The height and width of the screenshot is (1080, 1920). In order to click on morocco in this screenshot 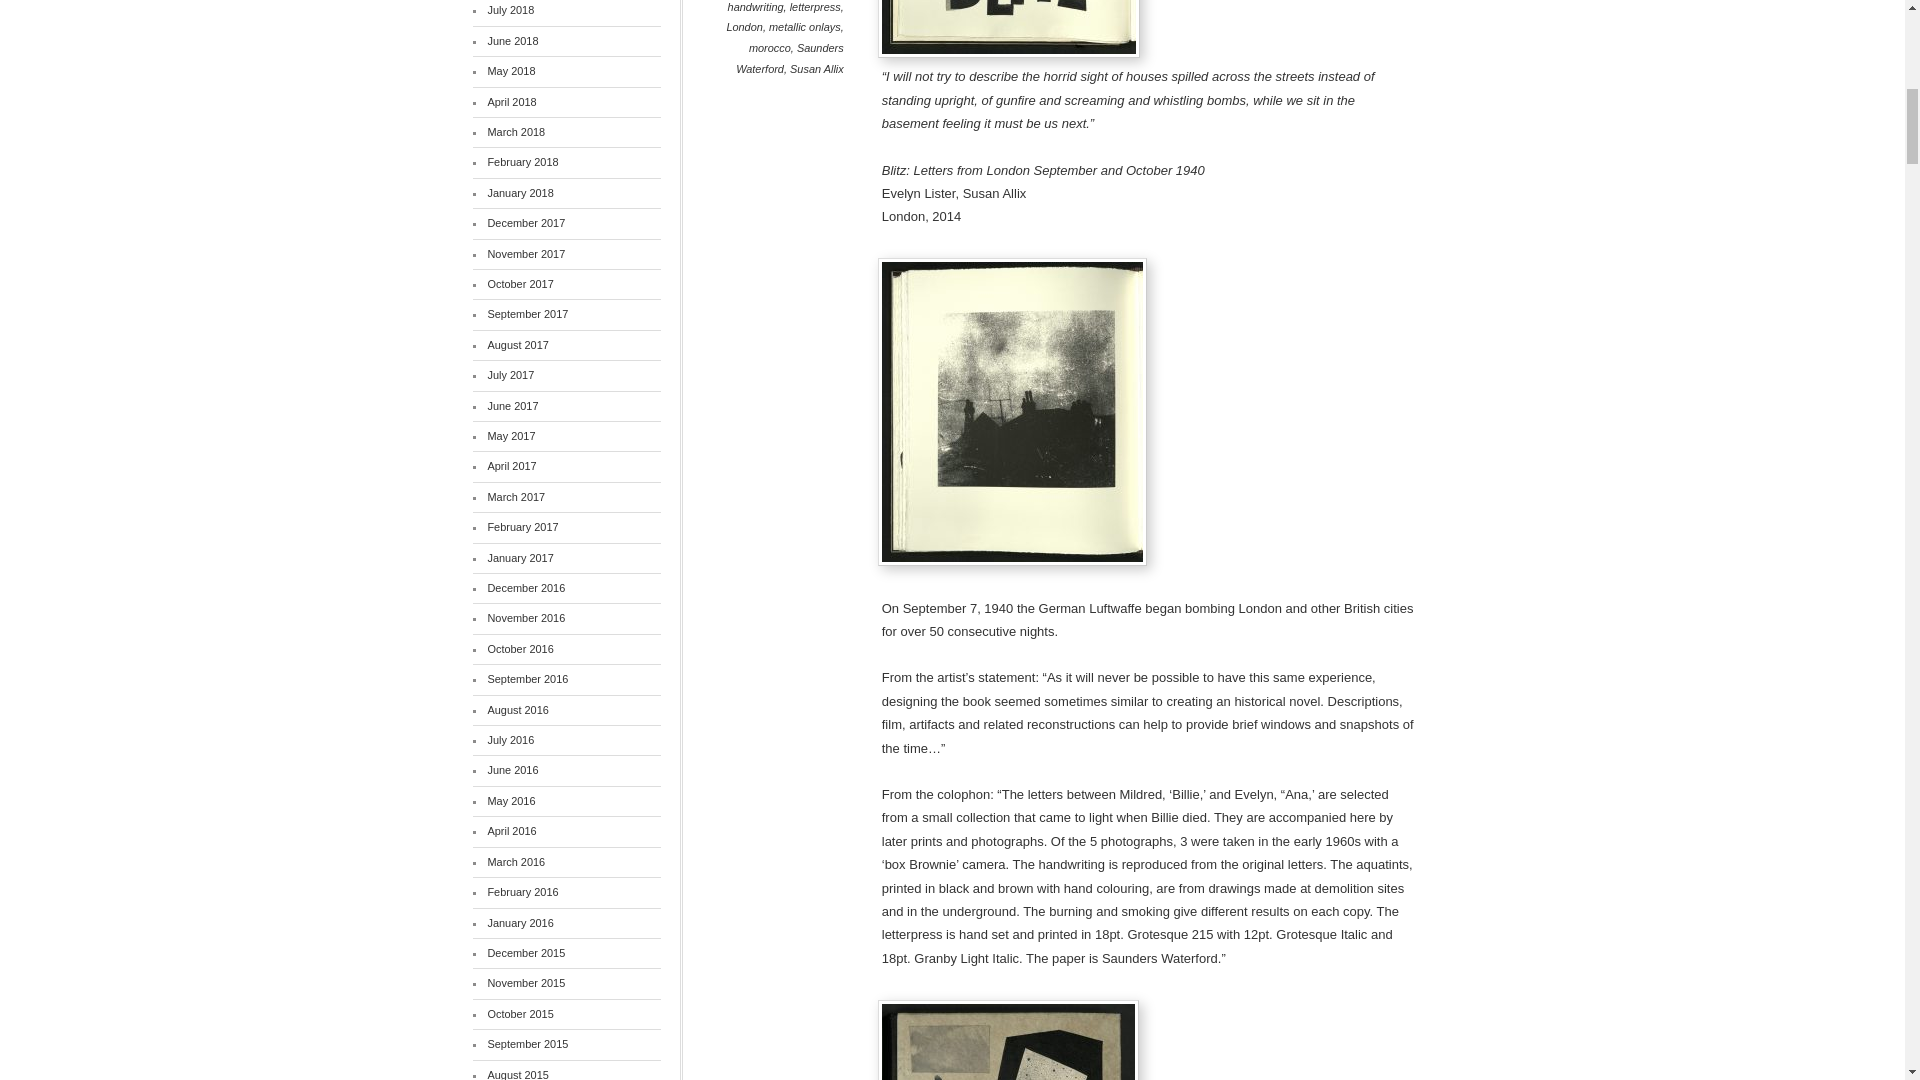, I will do `click(770, 48)`.